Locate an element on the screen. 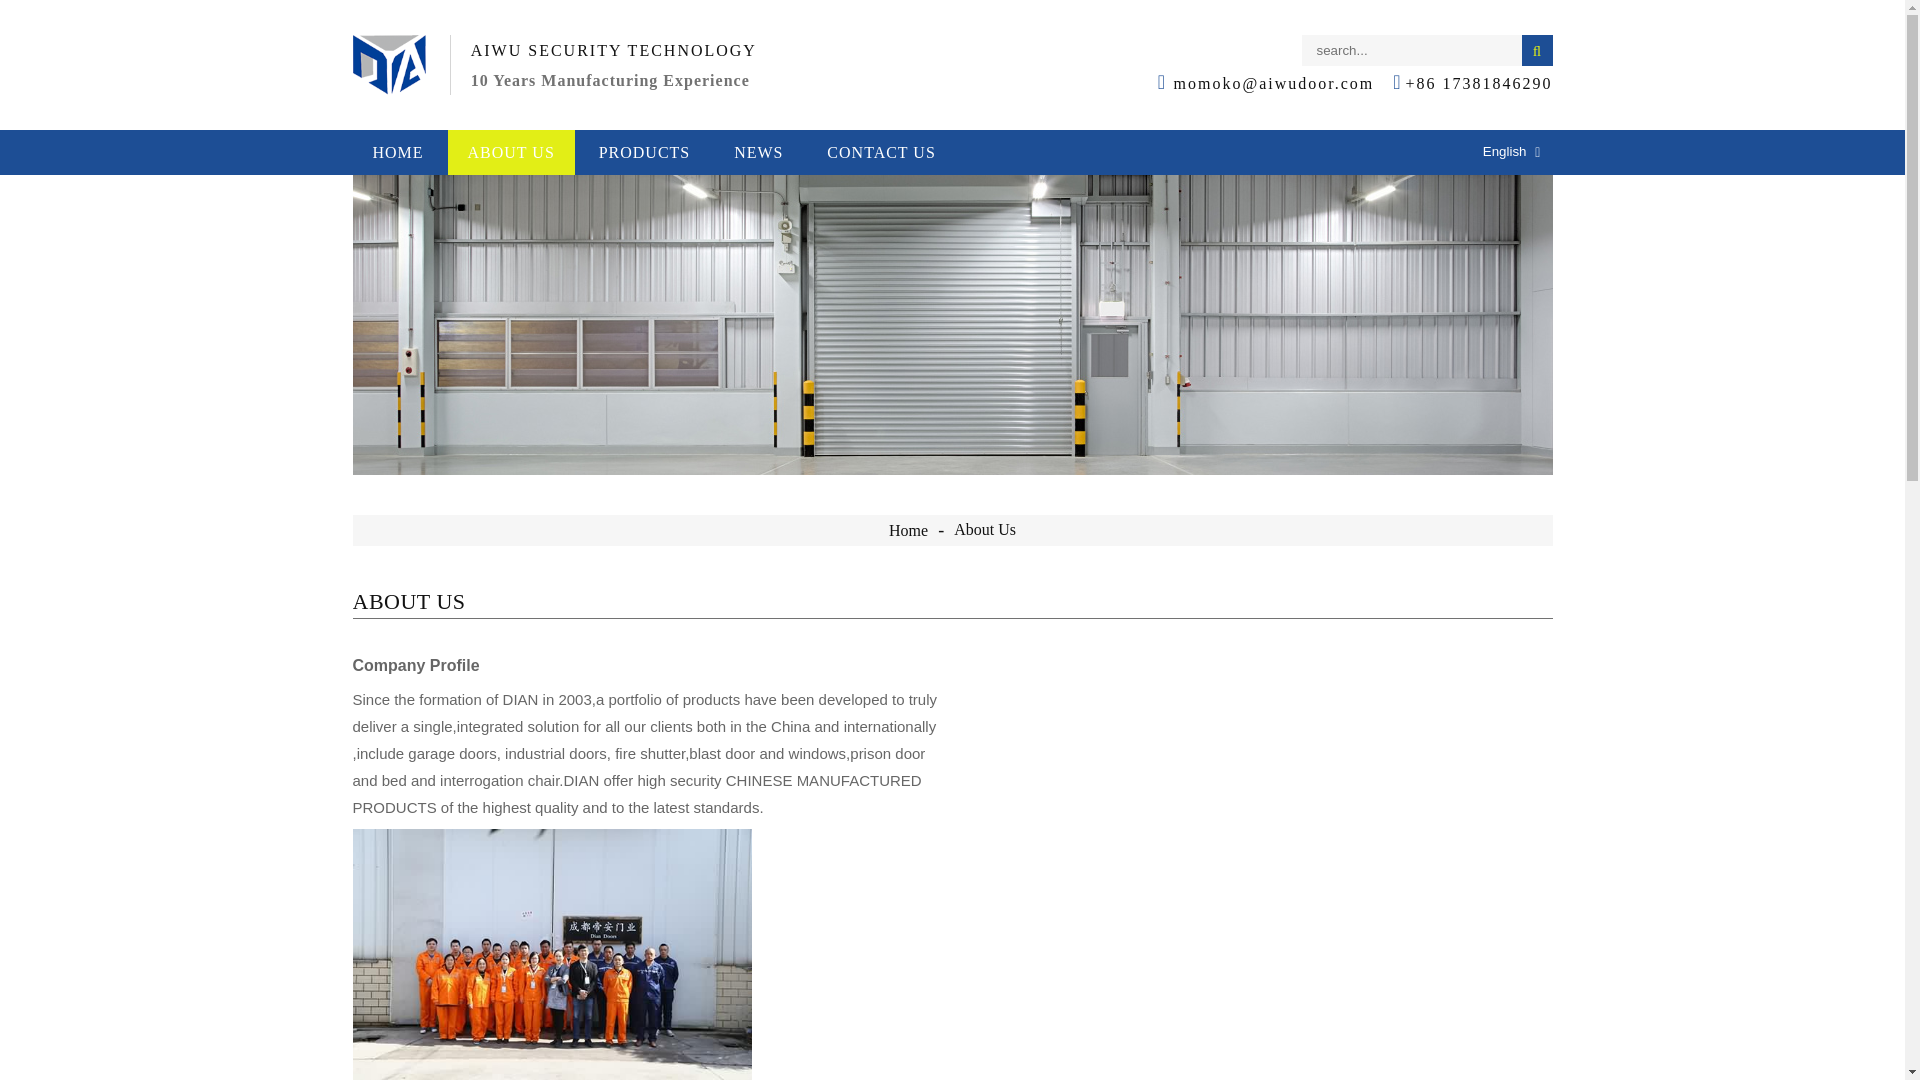  Home is located at coordinates (908, 530).